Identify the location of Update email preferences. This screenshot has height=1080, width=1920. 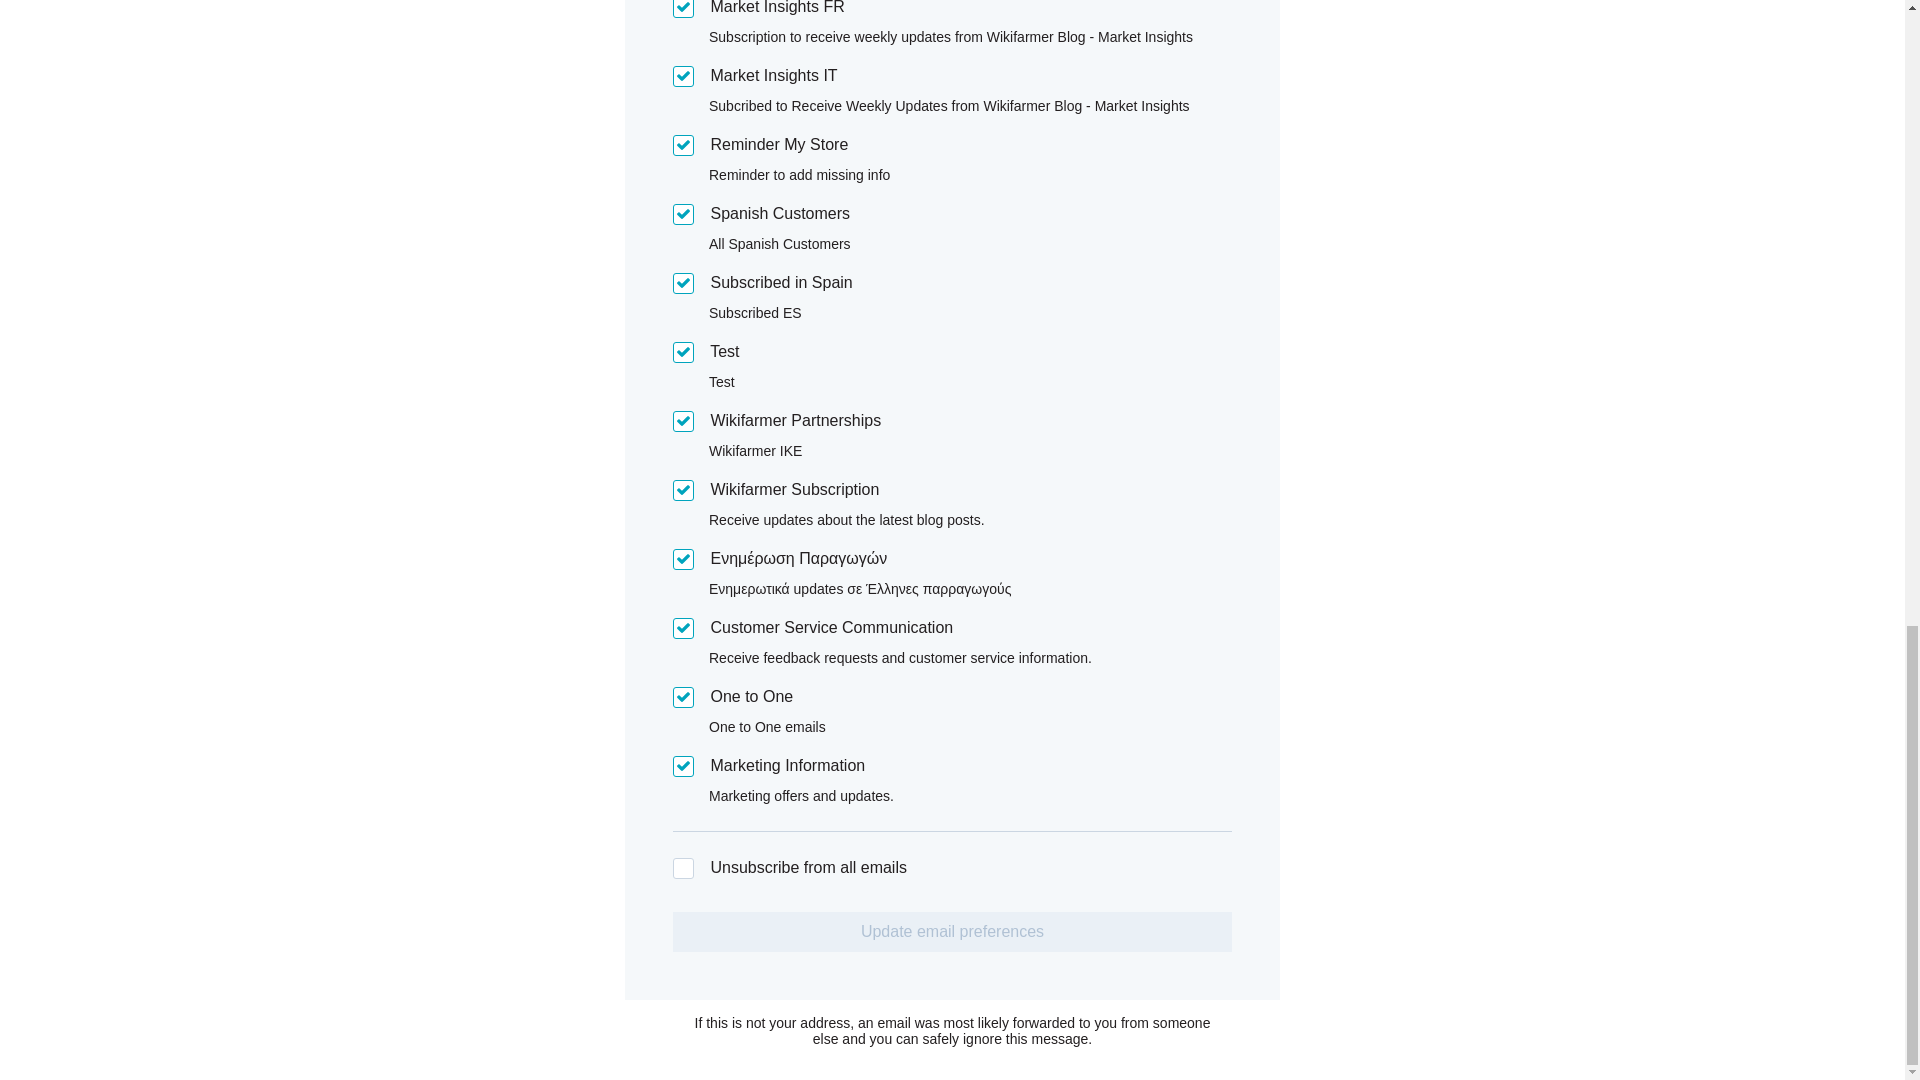
(952, 931).